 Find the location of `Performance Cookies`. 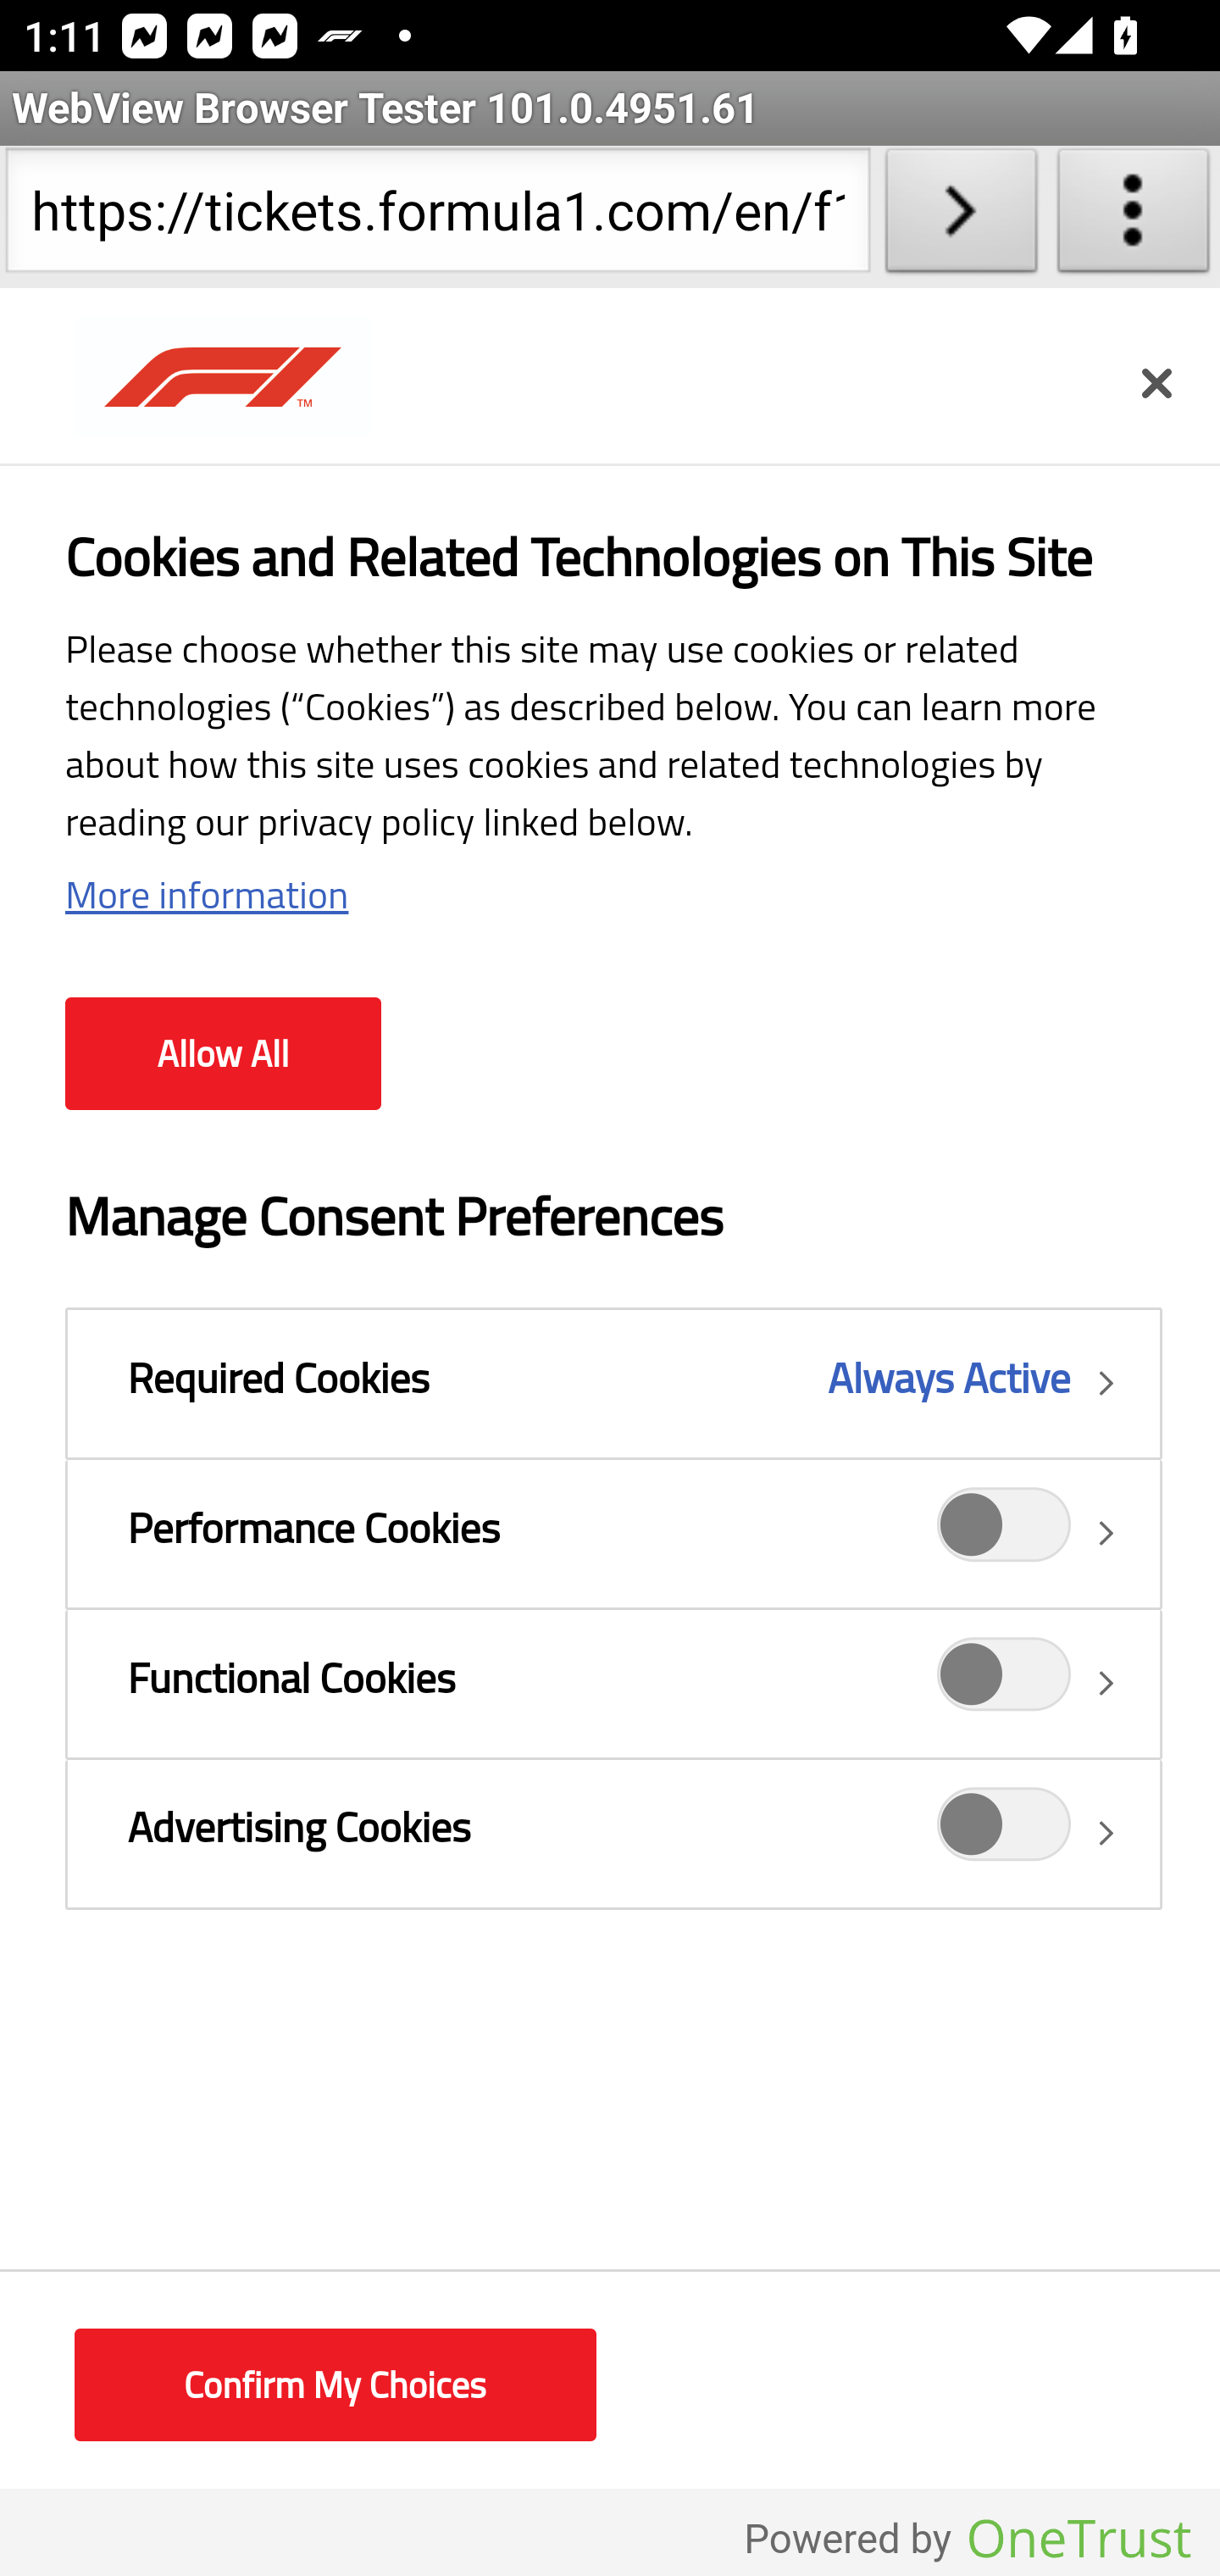

Performance Cookies is located at coordinates (1005, 1534).